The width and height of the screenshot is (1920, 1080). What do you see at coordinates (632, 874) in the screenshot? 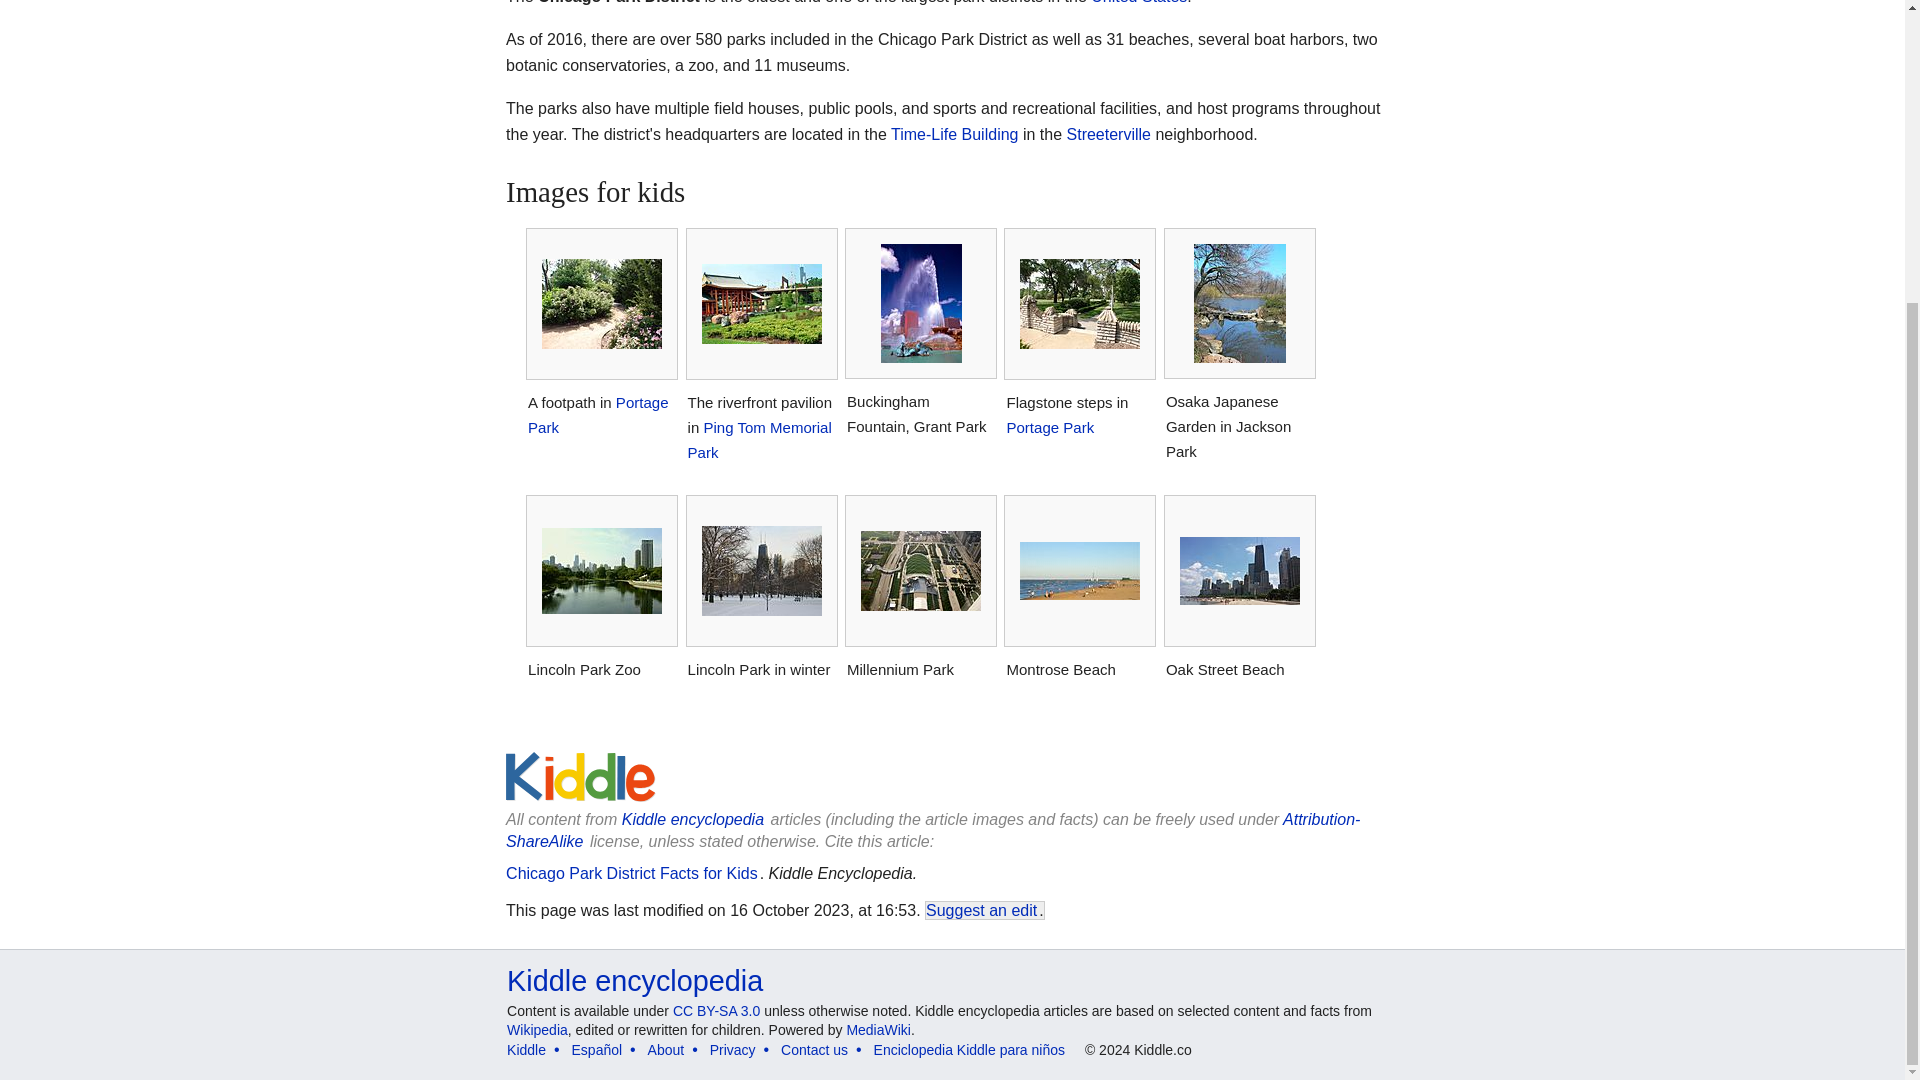
I see `Chicago Park District Facts for Kids` at bounding box center [632, 874].